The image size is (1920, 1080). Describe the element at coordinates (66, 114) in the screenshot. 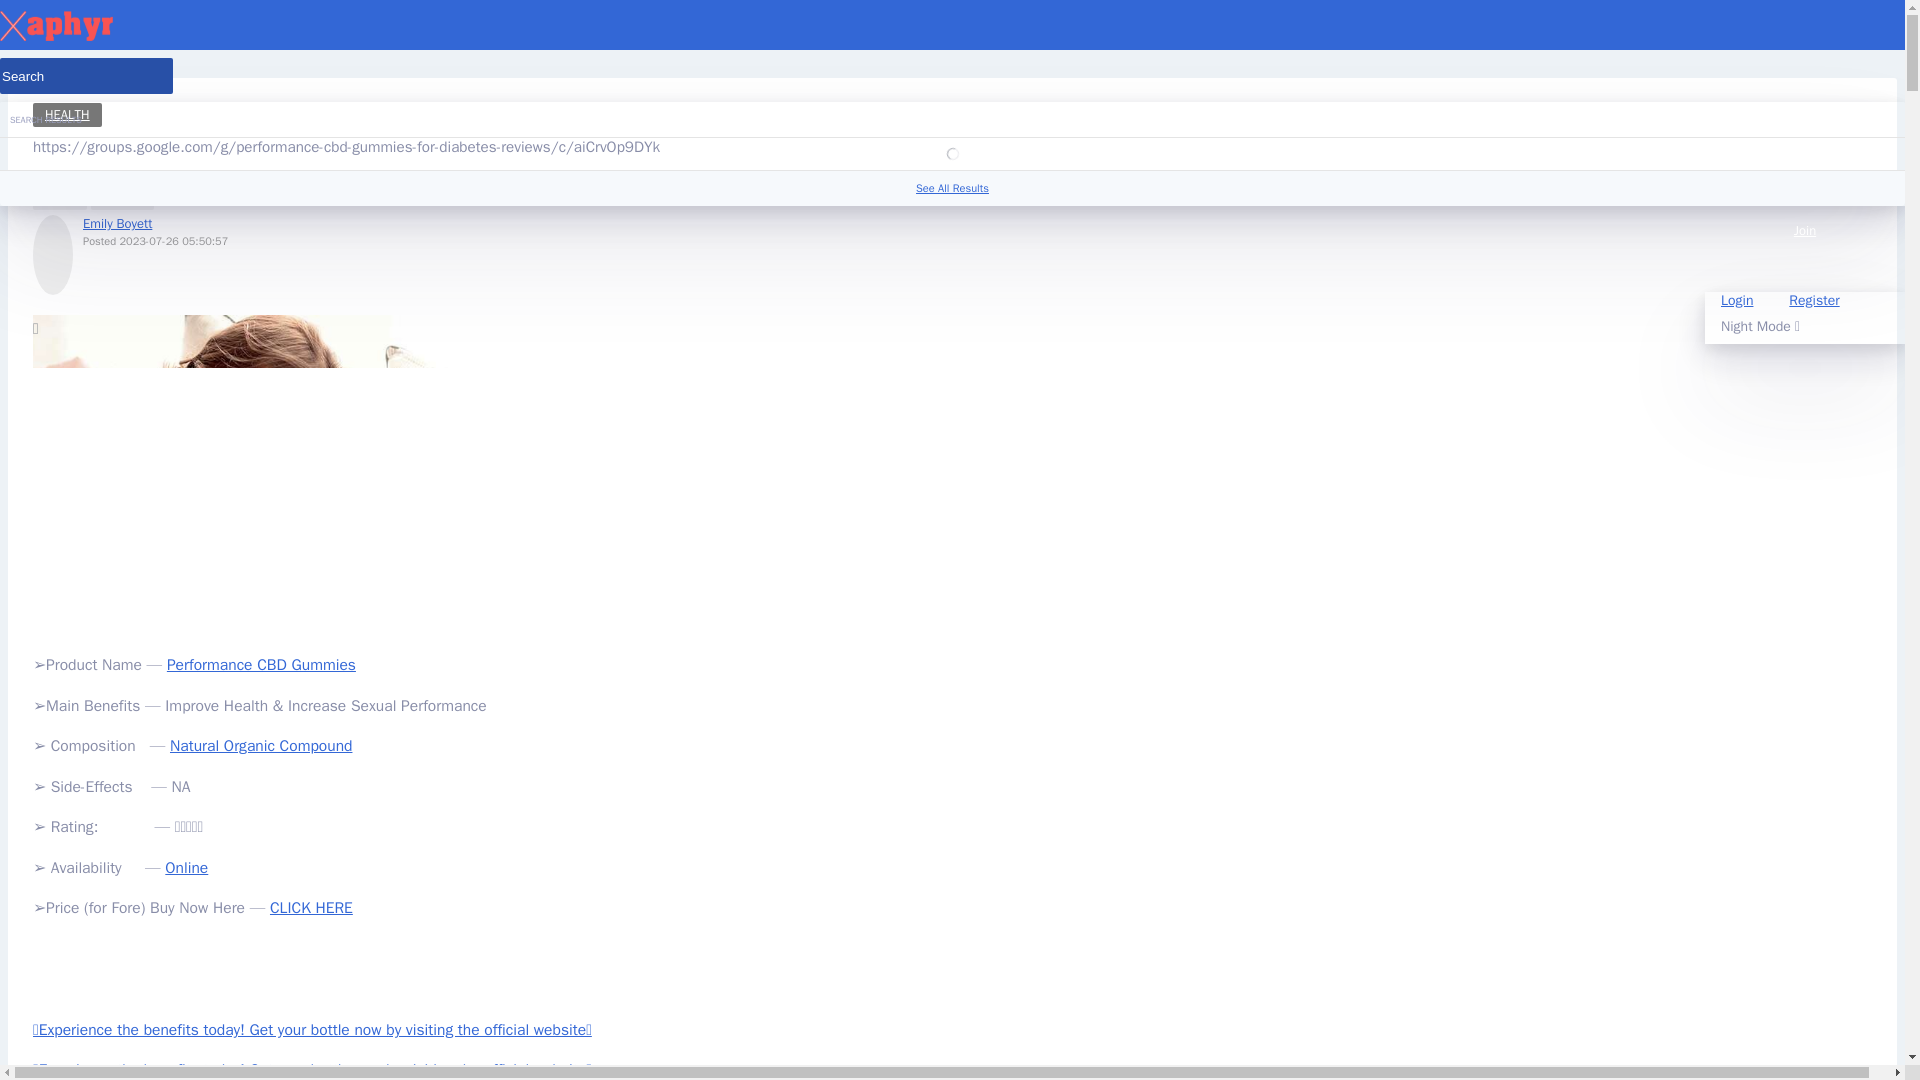

I see `HEALTH` at that location.